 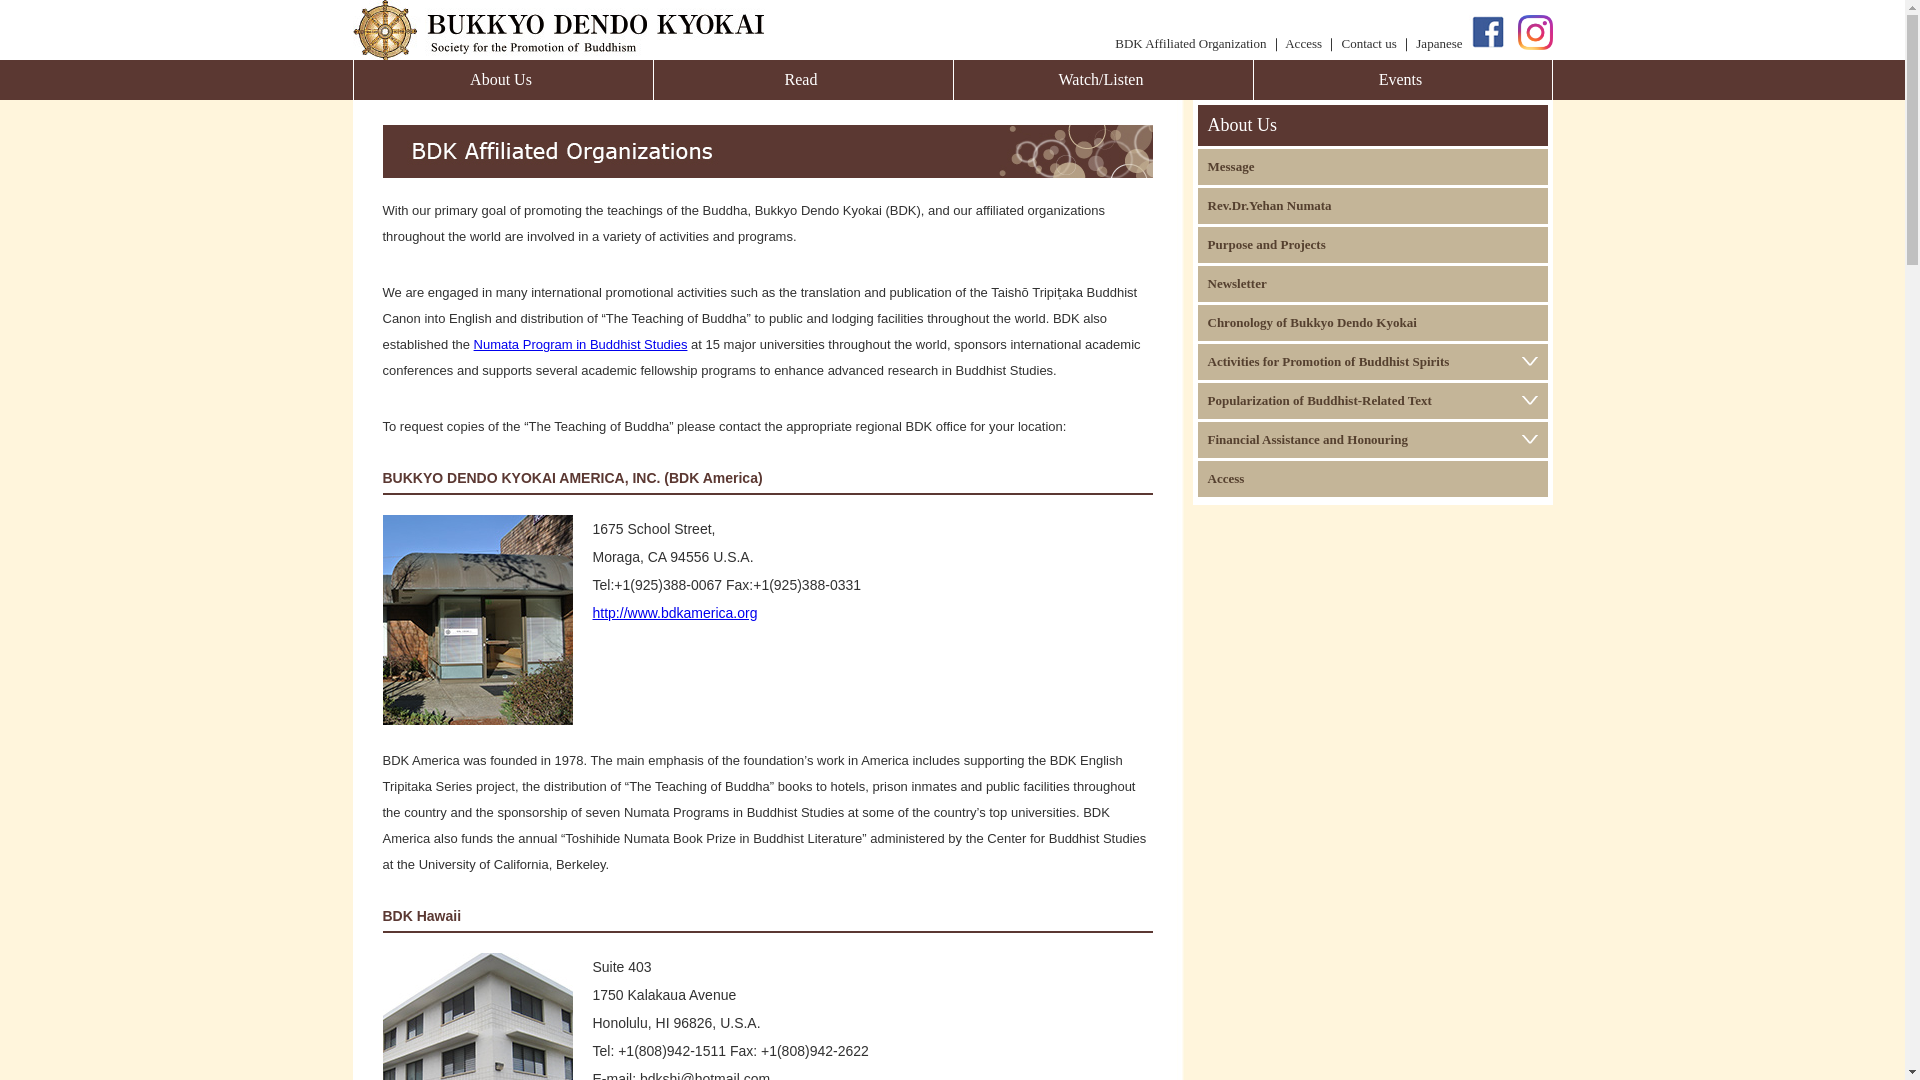 What do you see at coordinates (1303, 42) in the screenshot?
I see `Access` at bounding box center [1303, 42].